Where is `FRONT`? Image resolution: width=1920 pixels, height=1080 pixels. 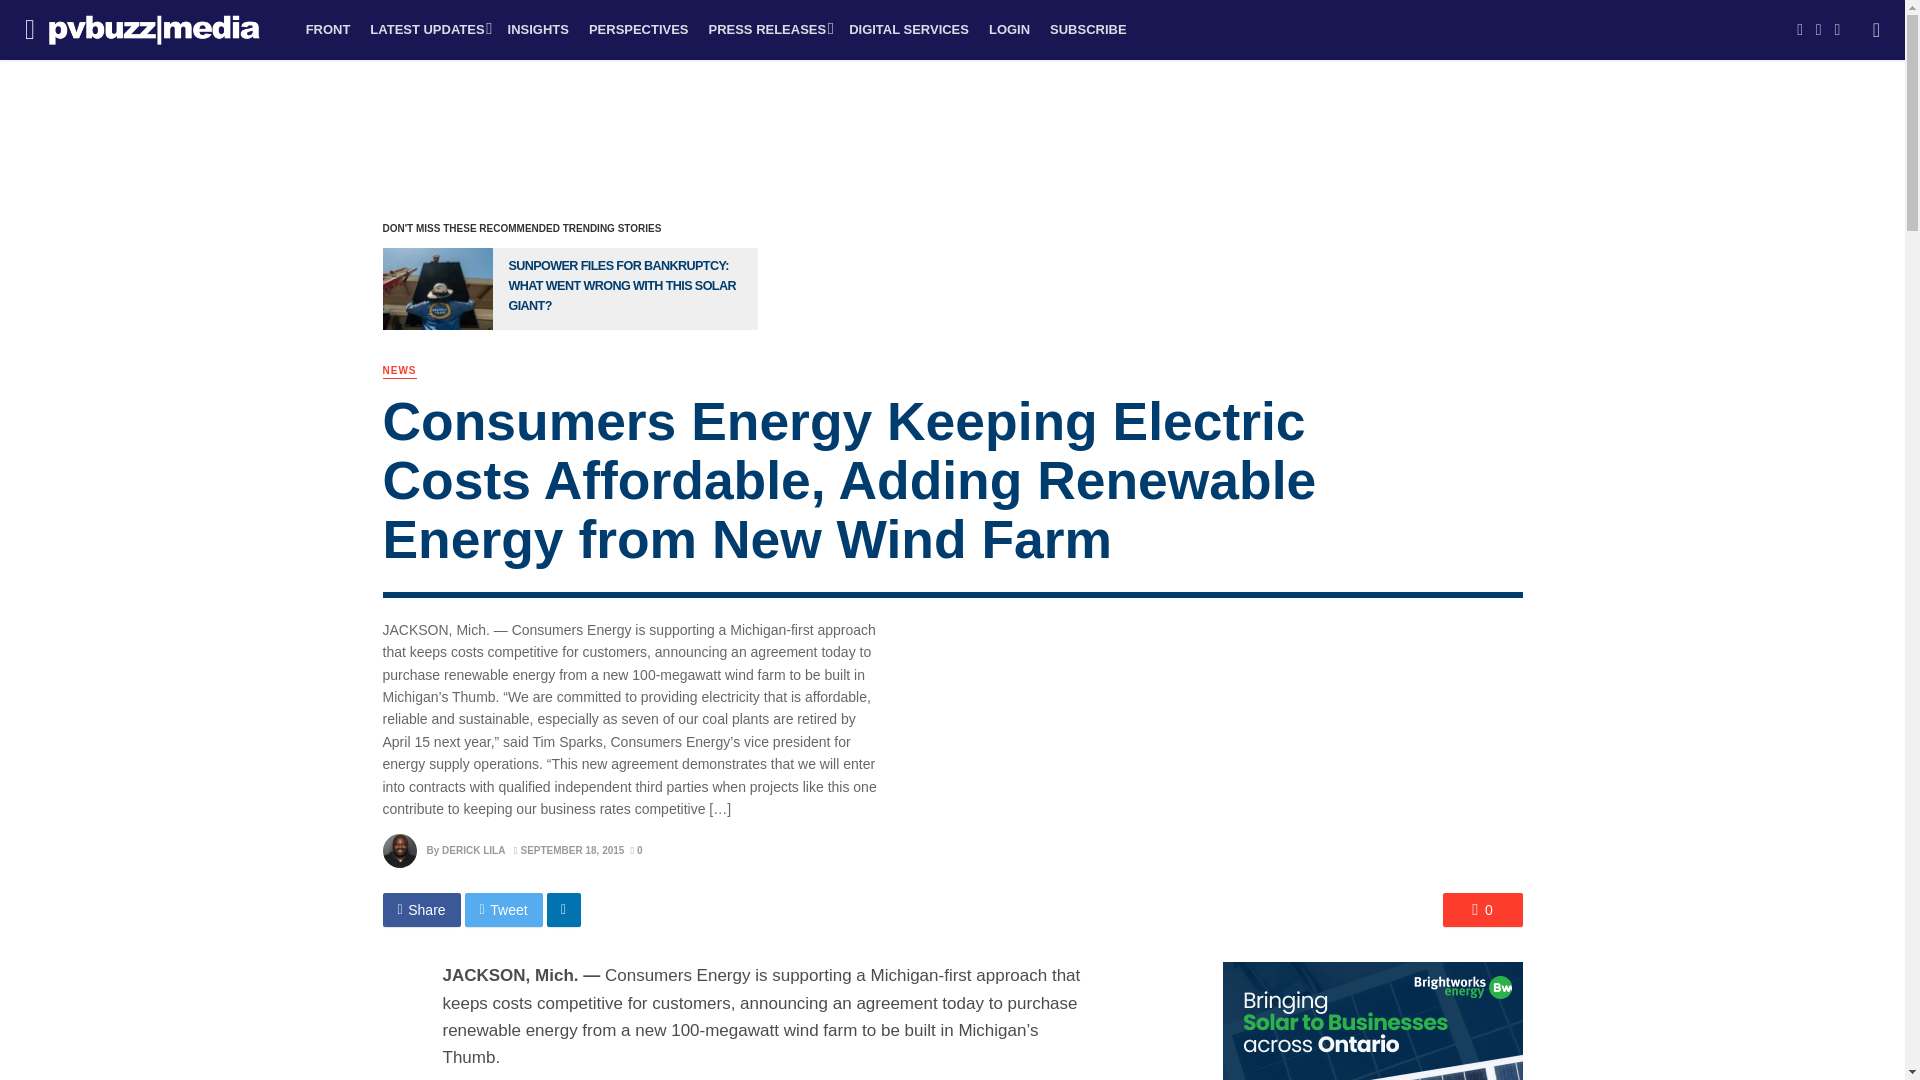
FRONT is located at coordinates (328, 30).